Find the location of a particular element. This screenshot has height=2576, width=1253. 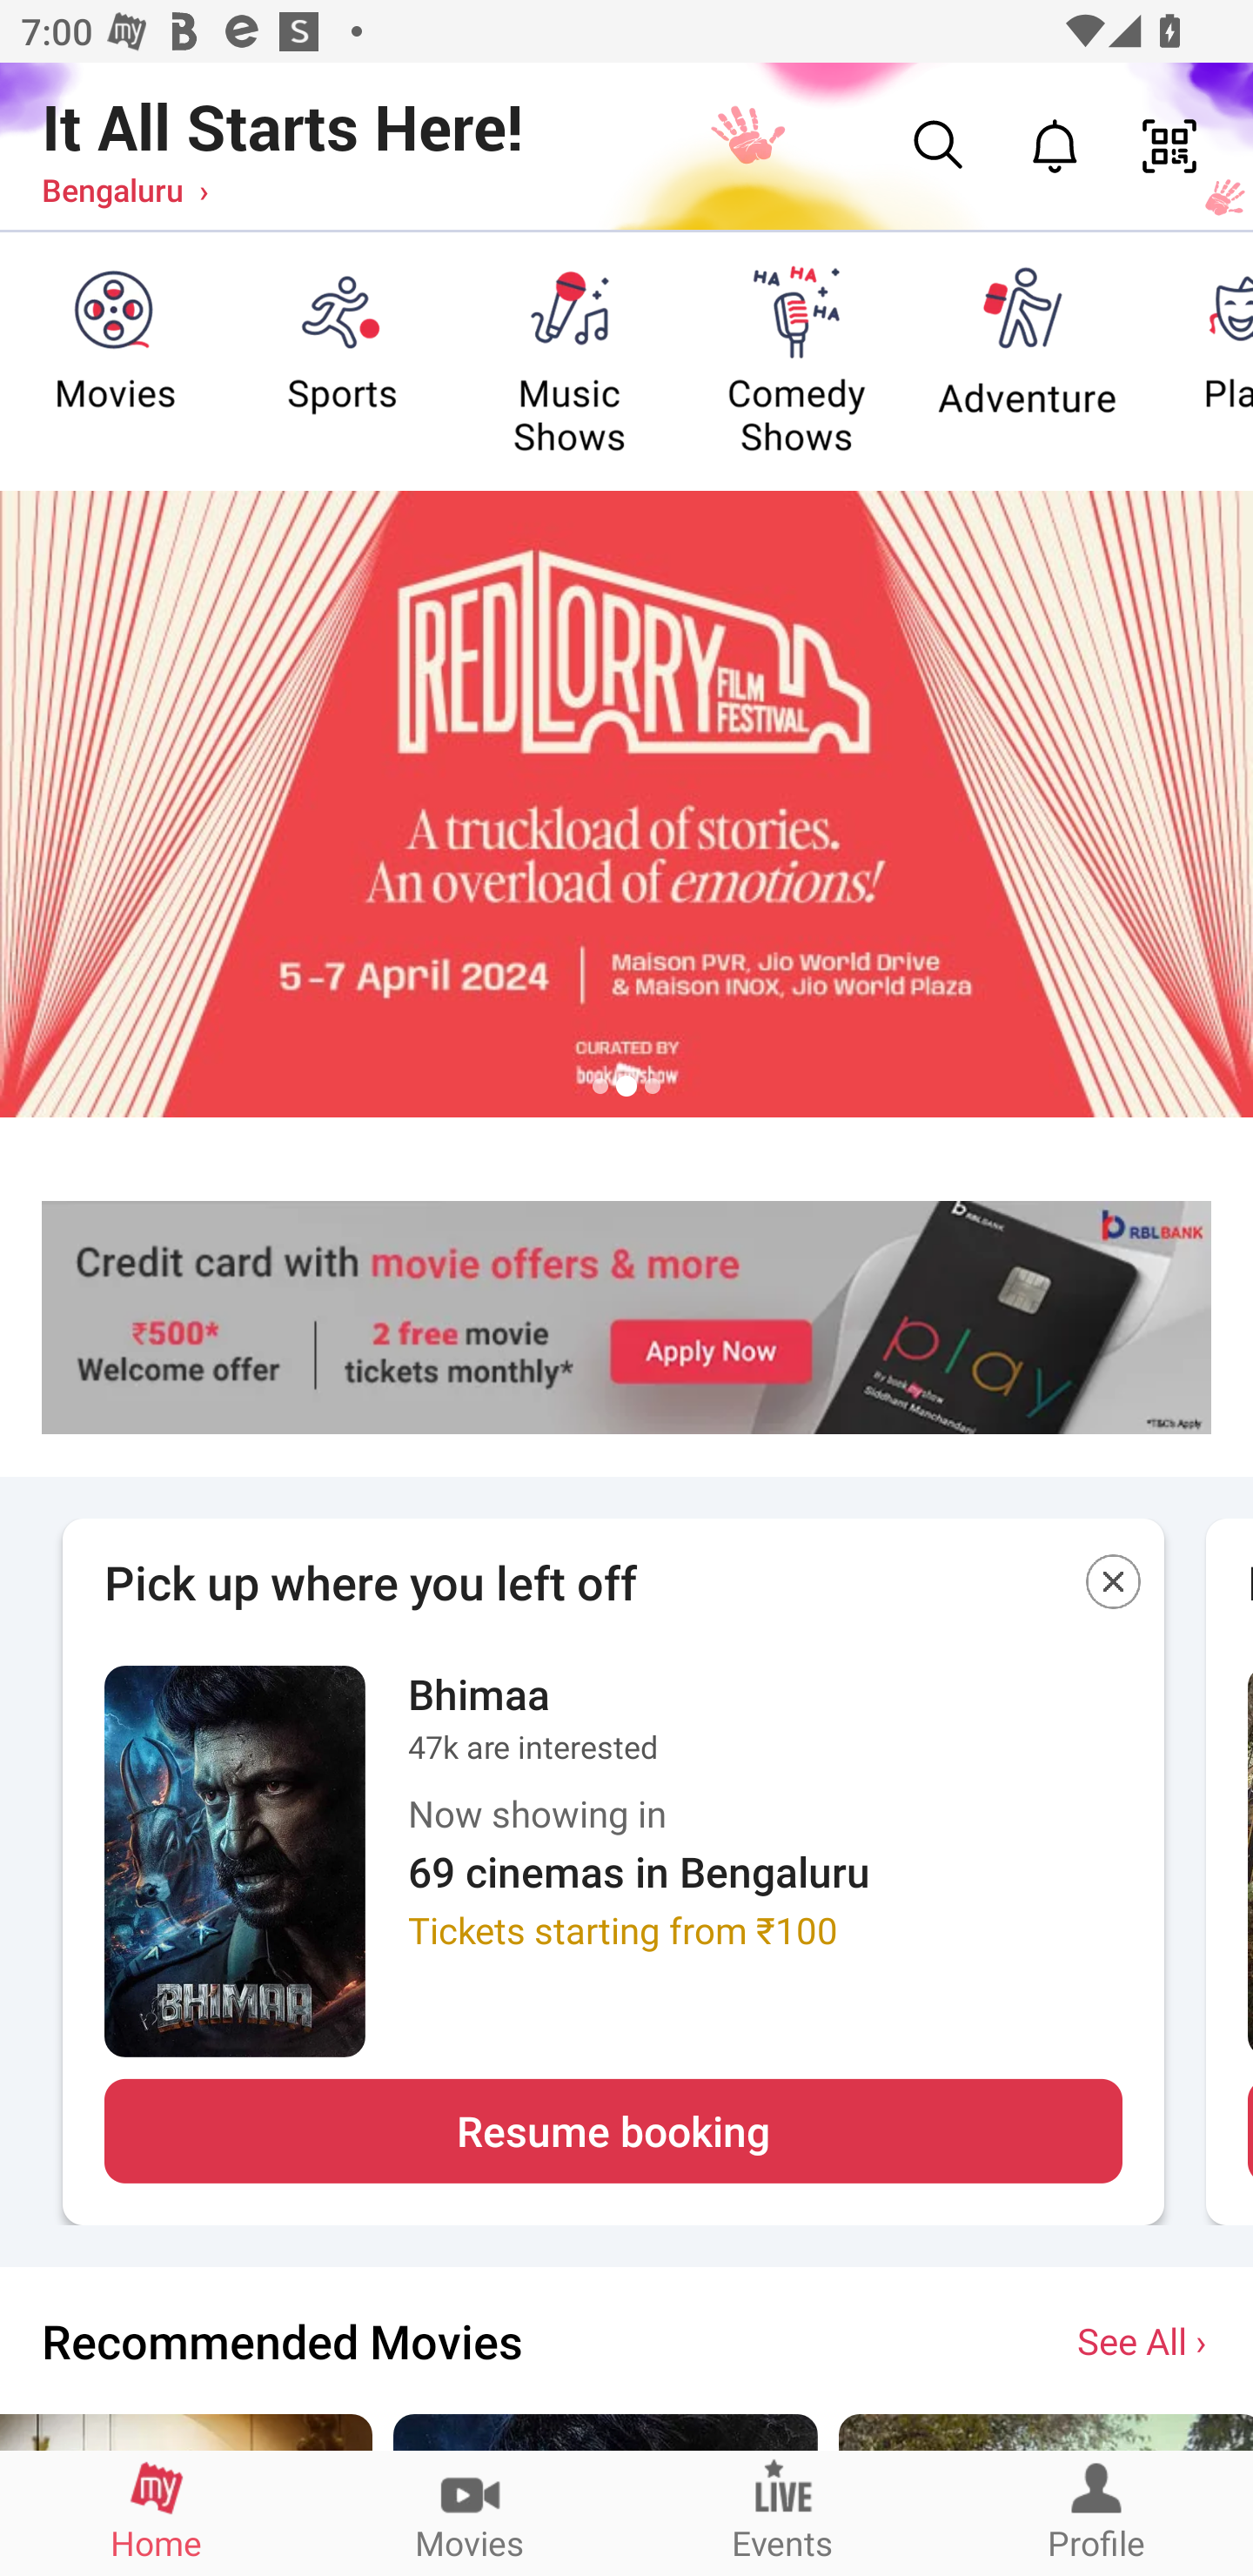

  is located at coordinates (1114, 1587).